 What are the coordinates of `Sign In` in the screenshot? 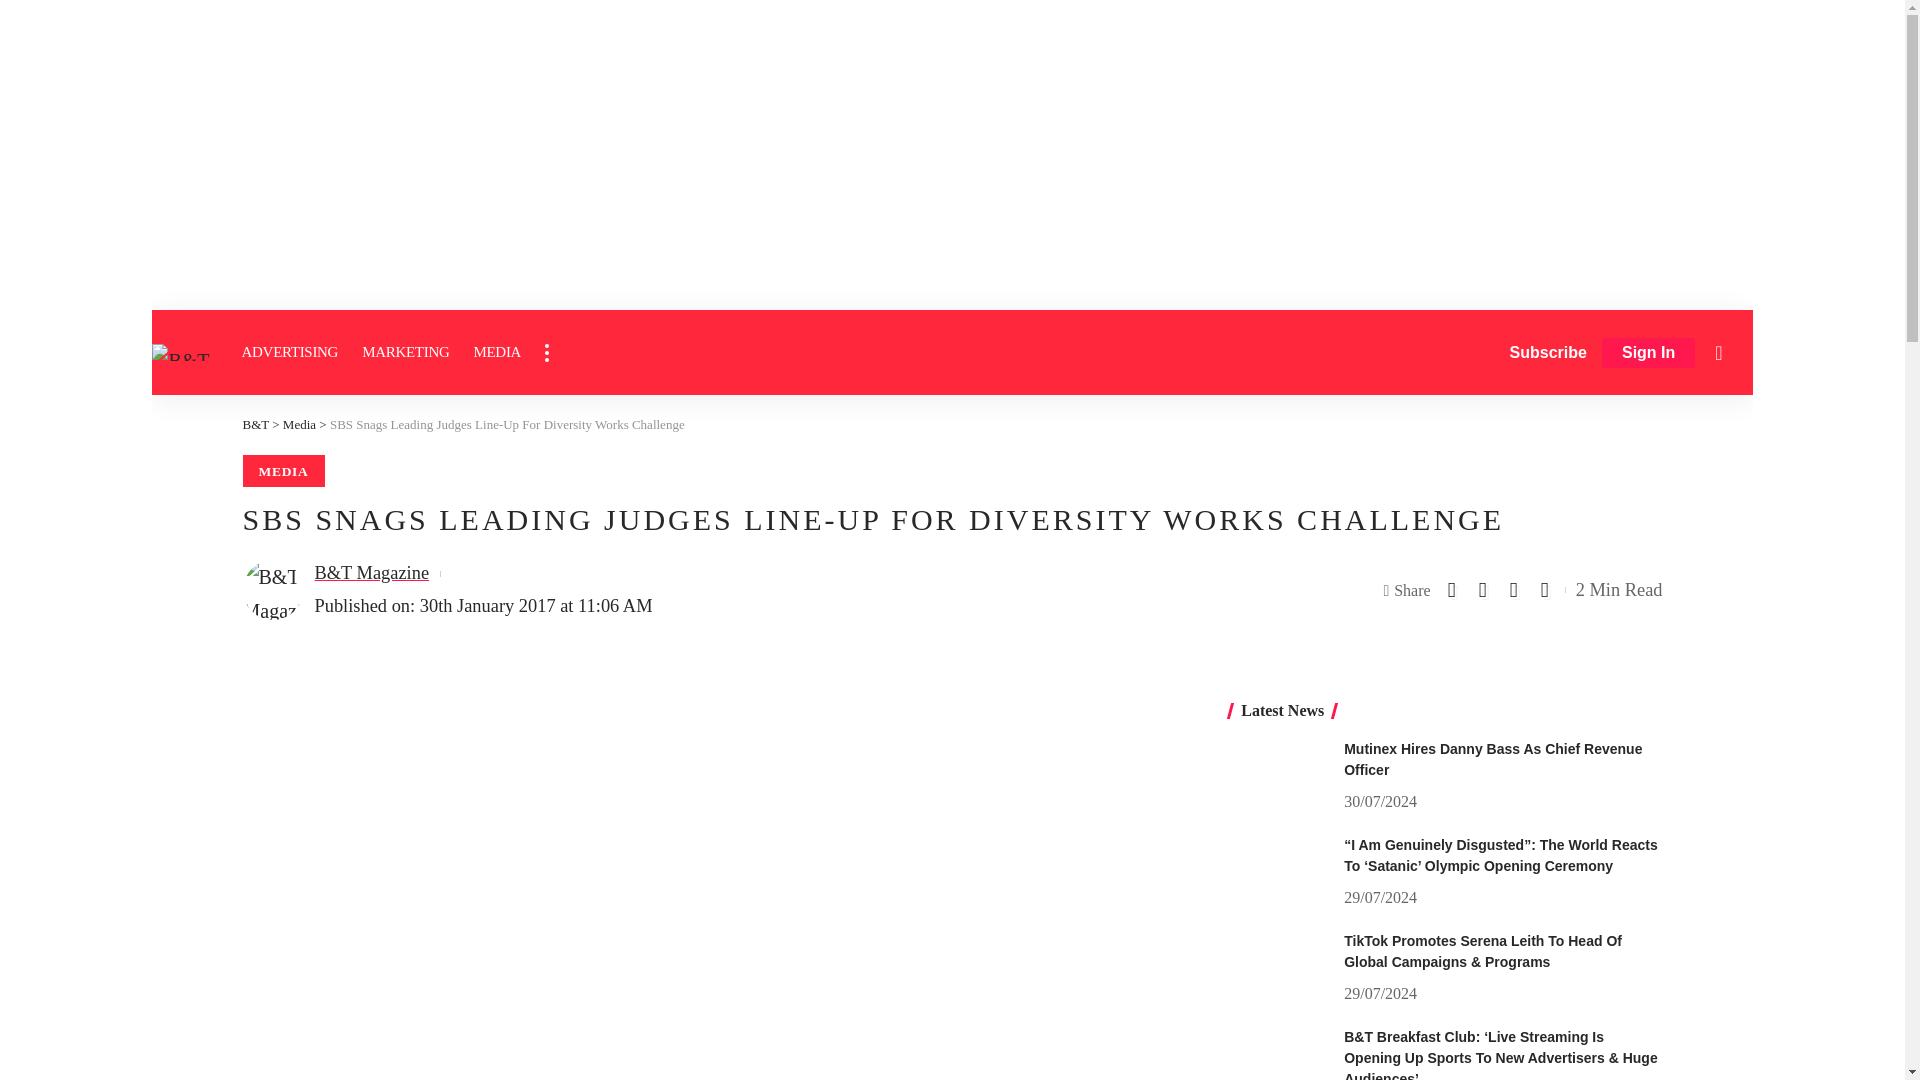 It's located at (1648, 353).